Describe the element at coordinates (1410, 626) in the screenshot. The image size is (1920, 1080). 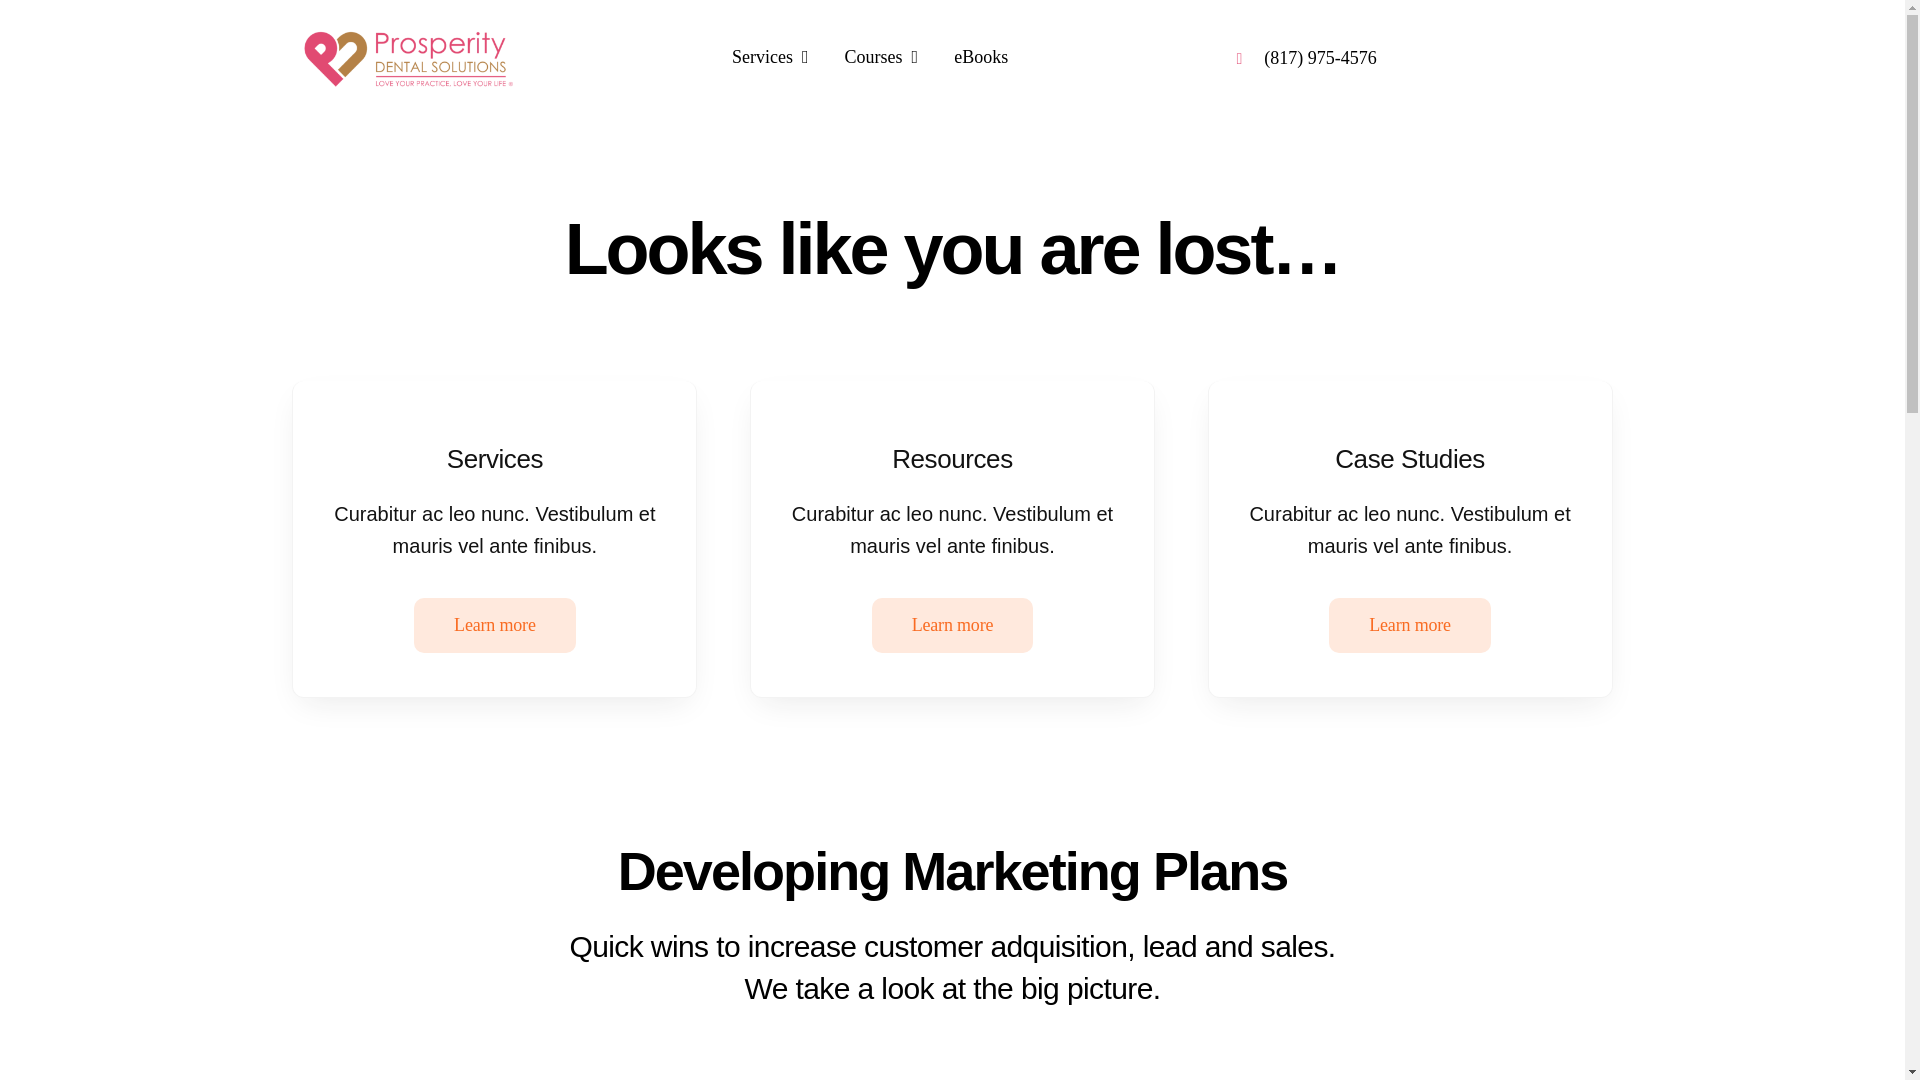
I see `Learn more` at that location.